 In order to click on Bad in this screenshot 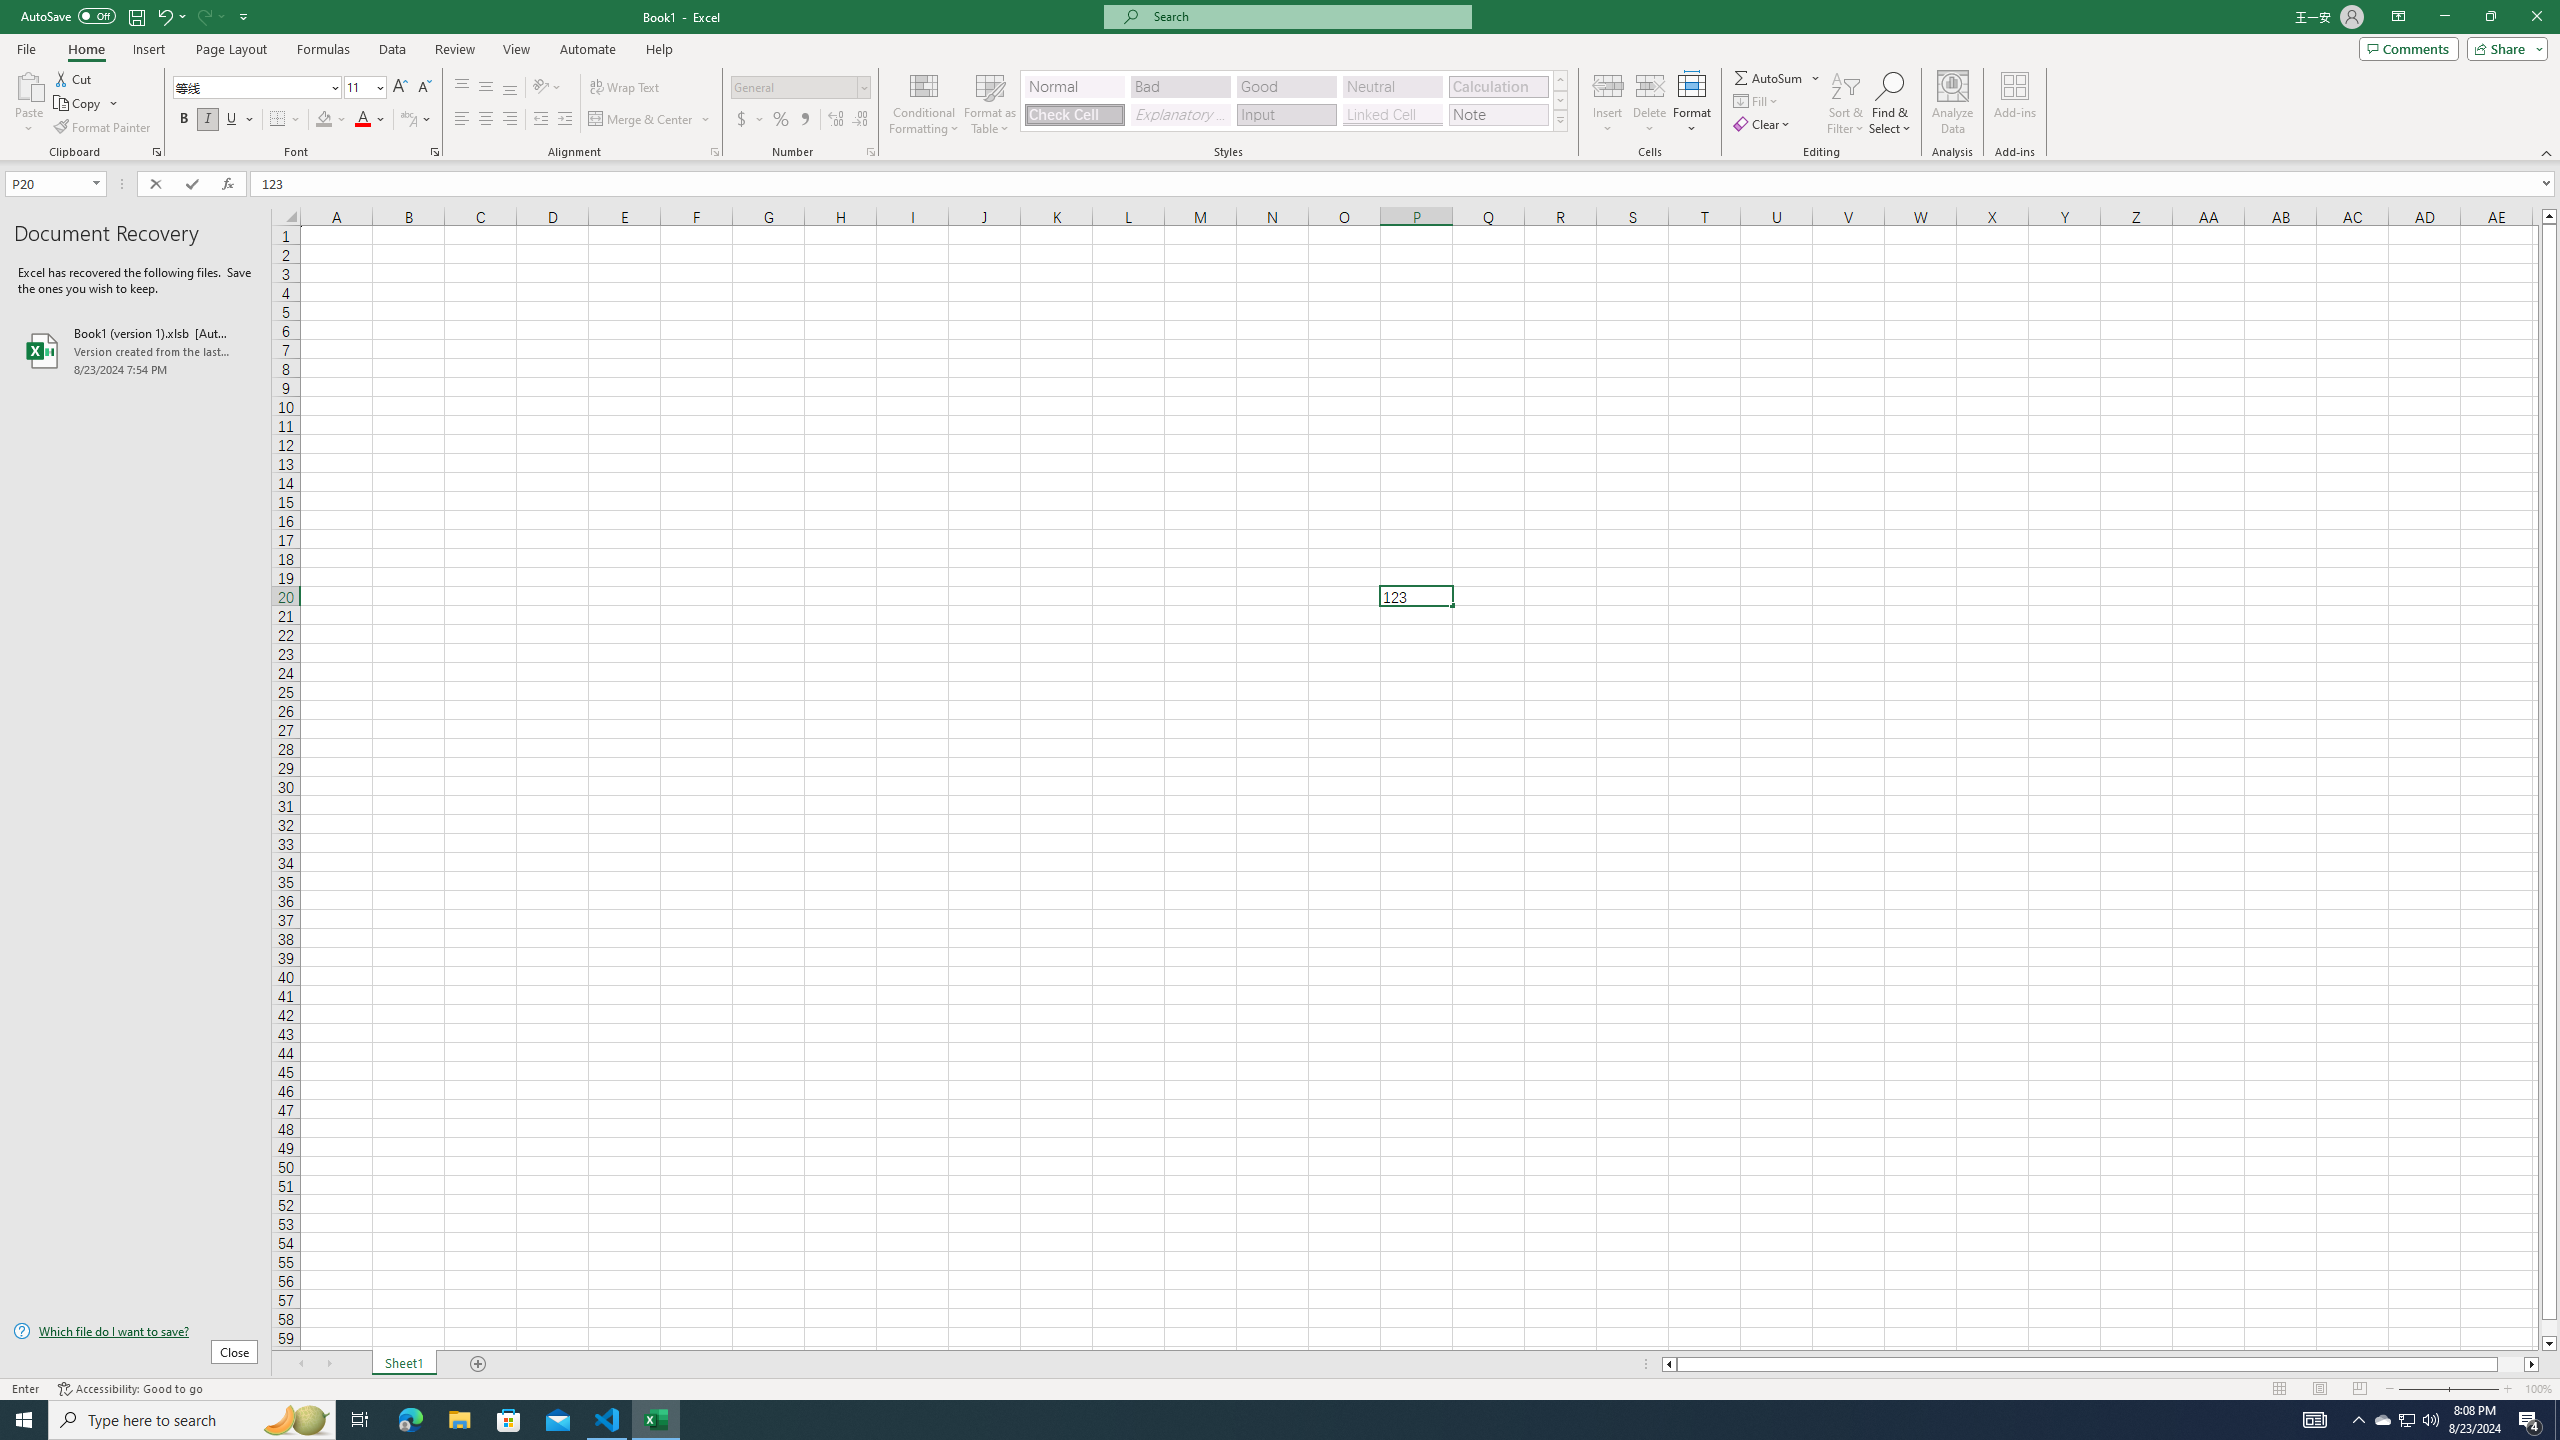, I will do `click(1180, 86)`.